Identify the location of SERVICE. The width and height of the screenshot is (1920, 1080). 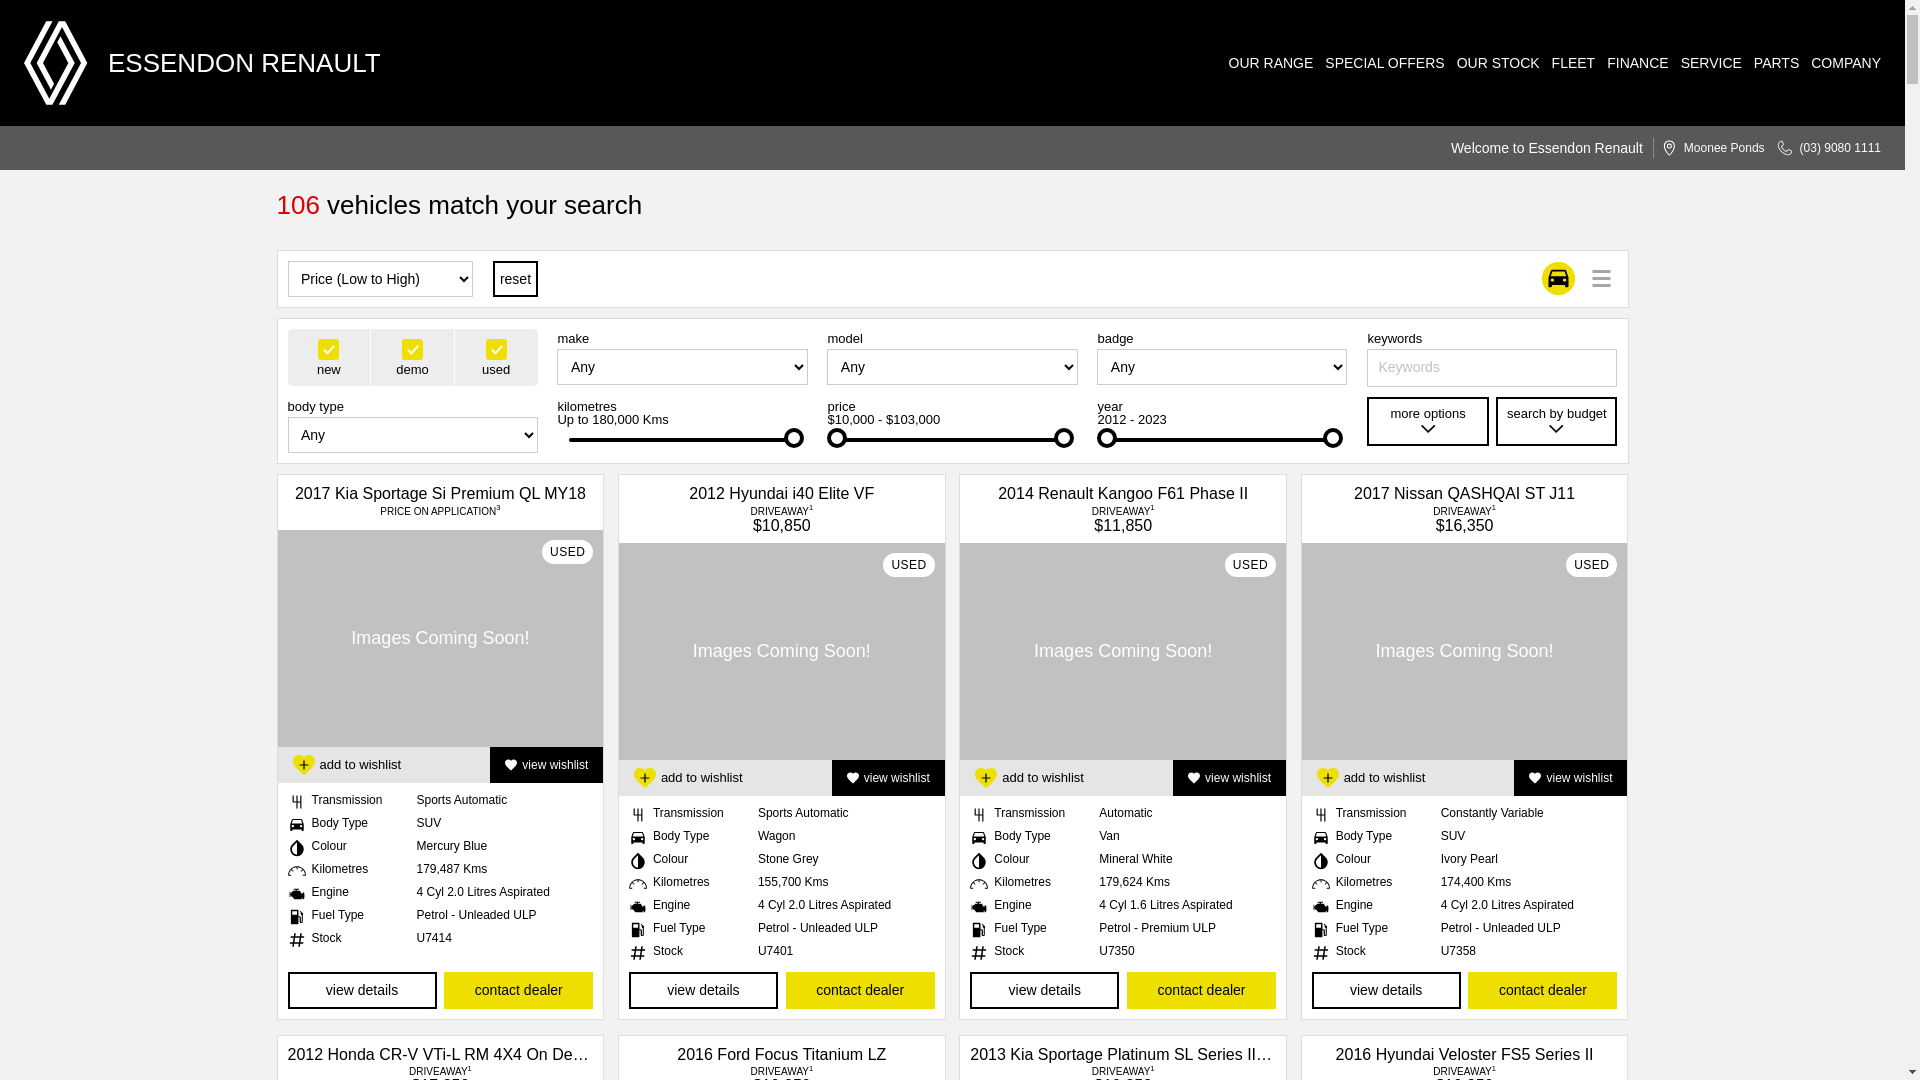
(1706, 63).